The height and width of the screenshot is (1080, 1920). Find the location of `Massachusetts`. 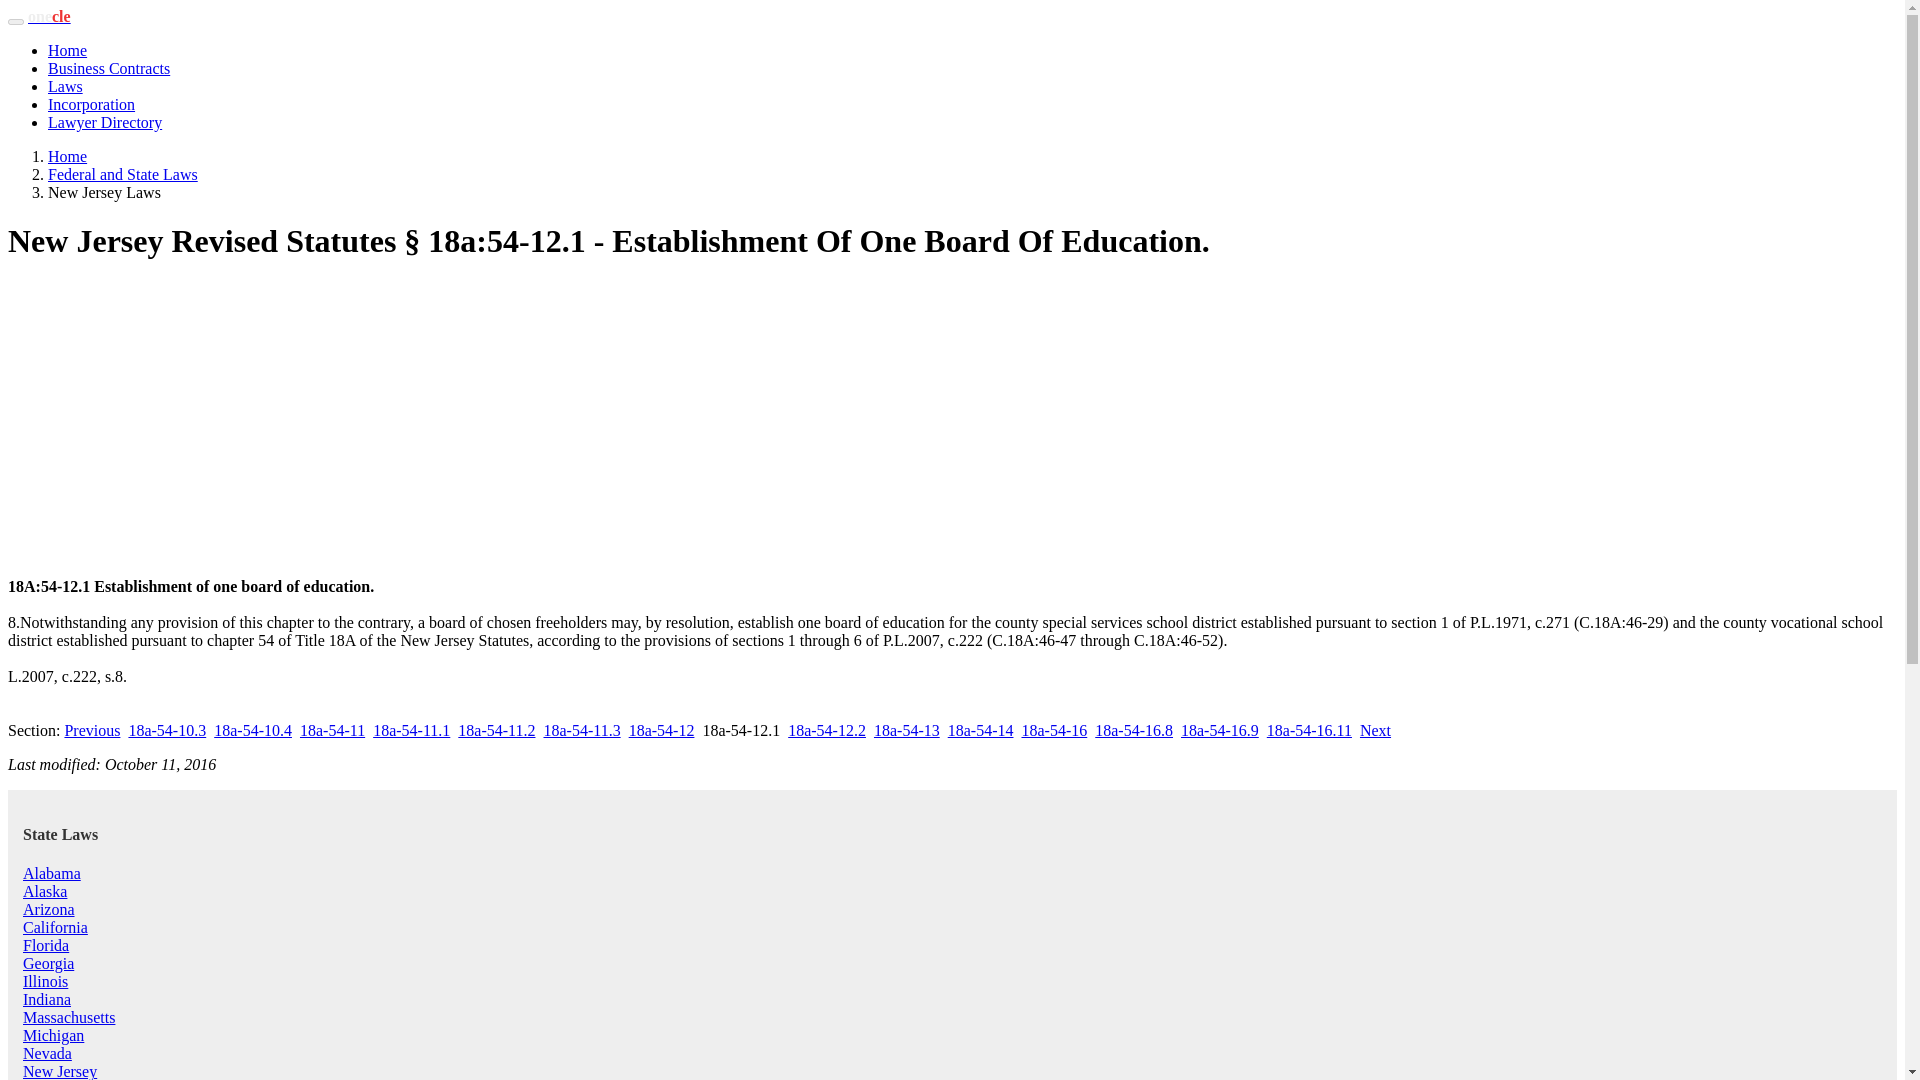

Massachusetts is located at coordinates (69, 1017).